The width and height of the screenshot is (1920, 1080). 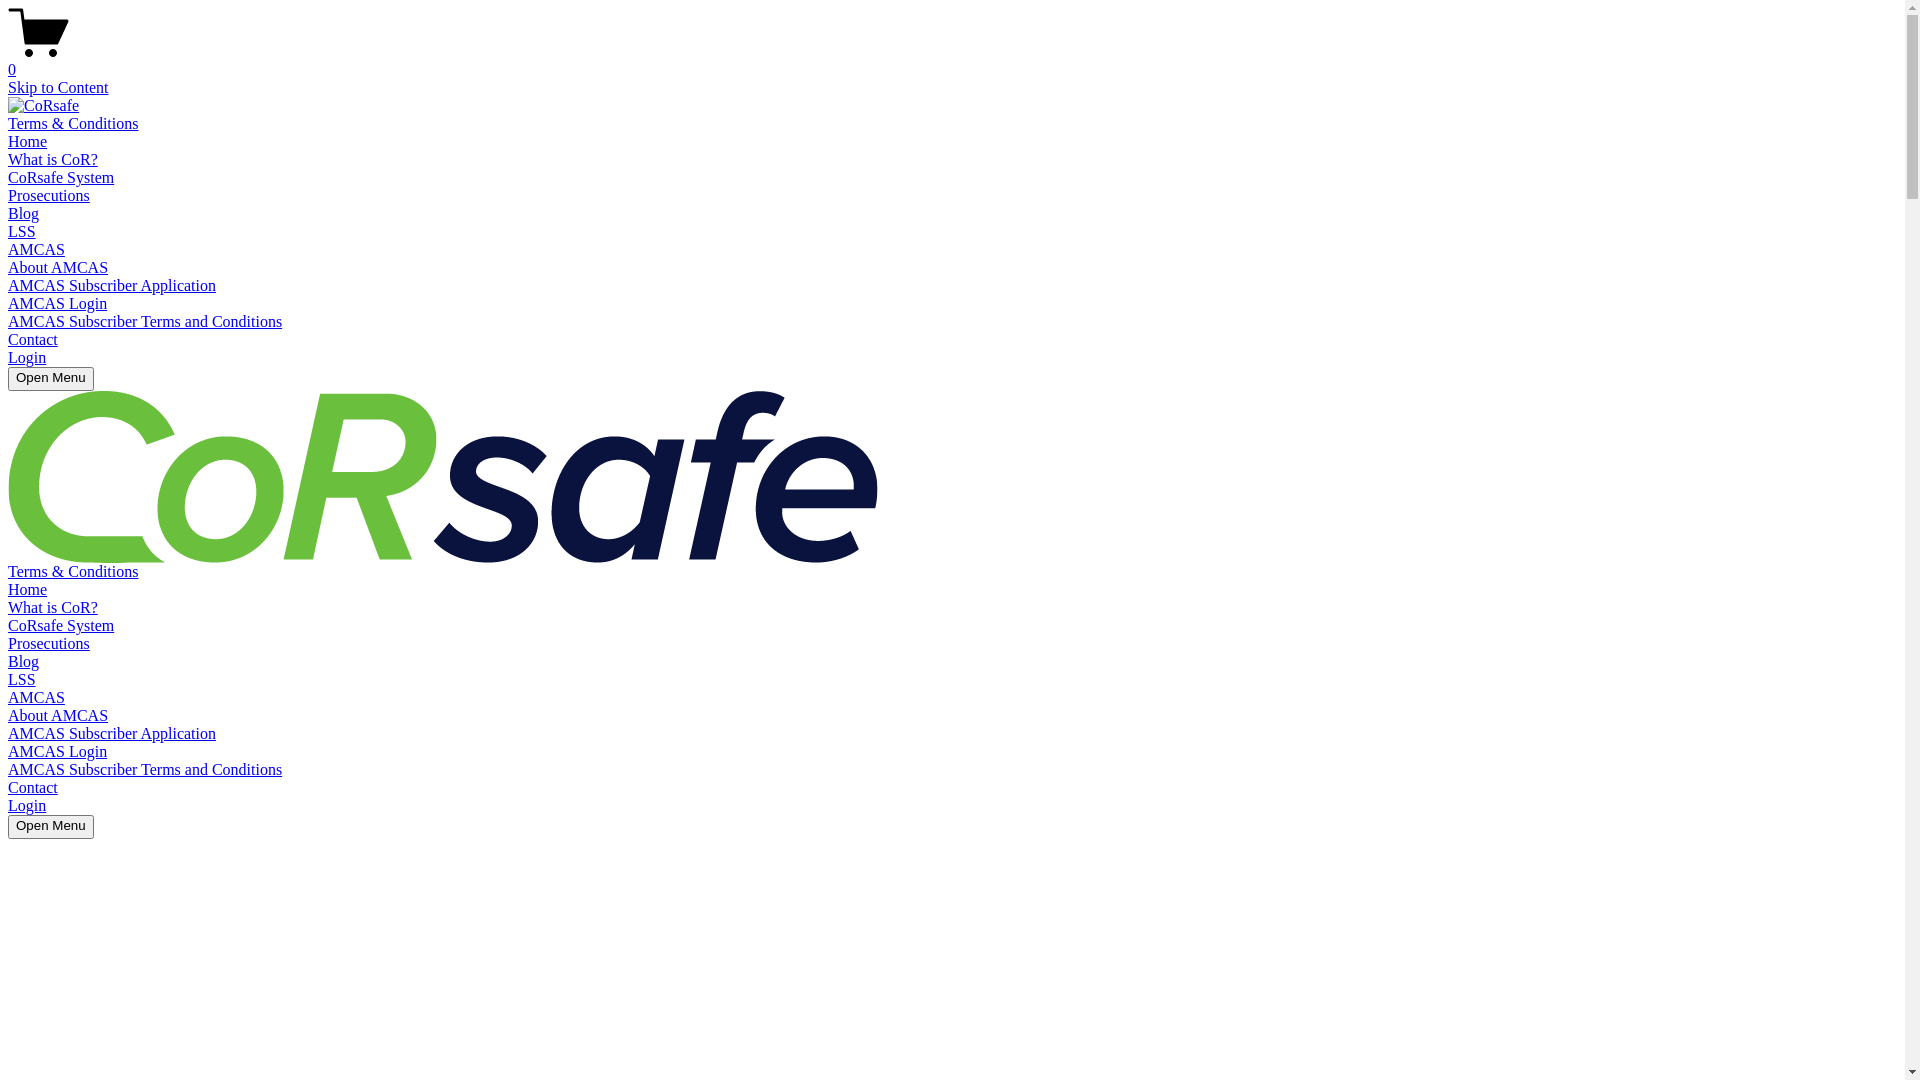 I want to click on CoRsafe System, so click(x=61, y=178).